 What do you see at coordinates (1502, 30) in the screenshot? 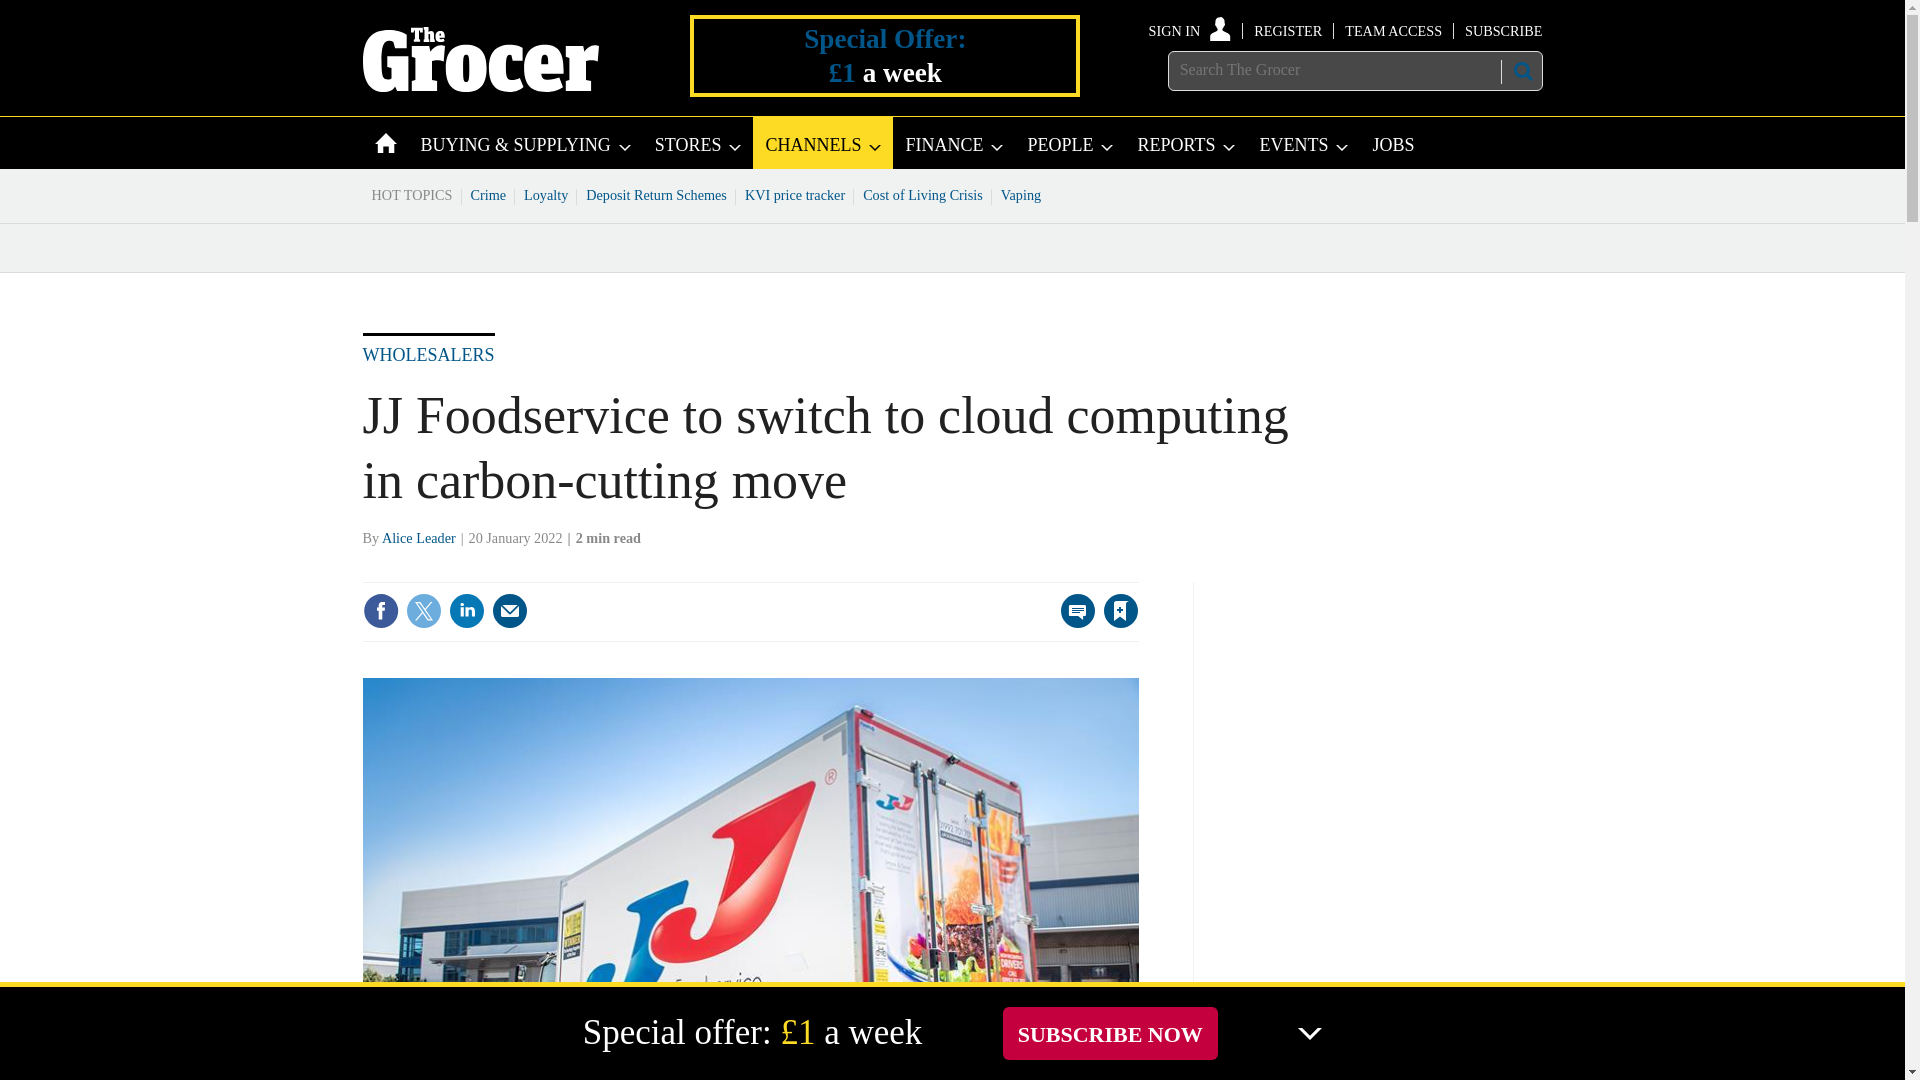
I see `SUBSCRIBE` at bounding box center [1502, 30].